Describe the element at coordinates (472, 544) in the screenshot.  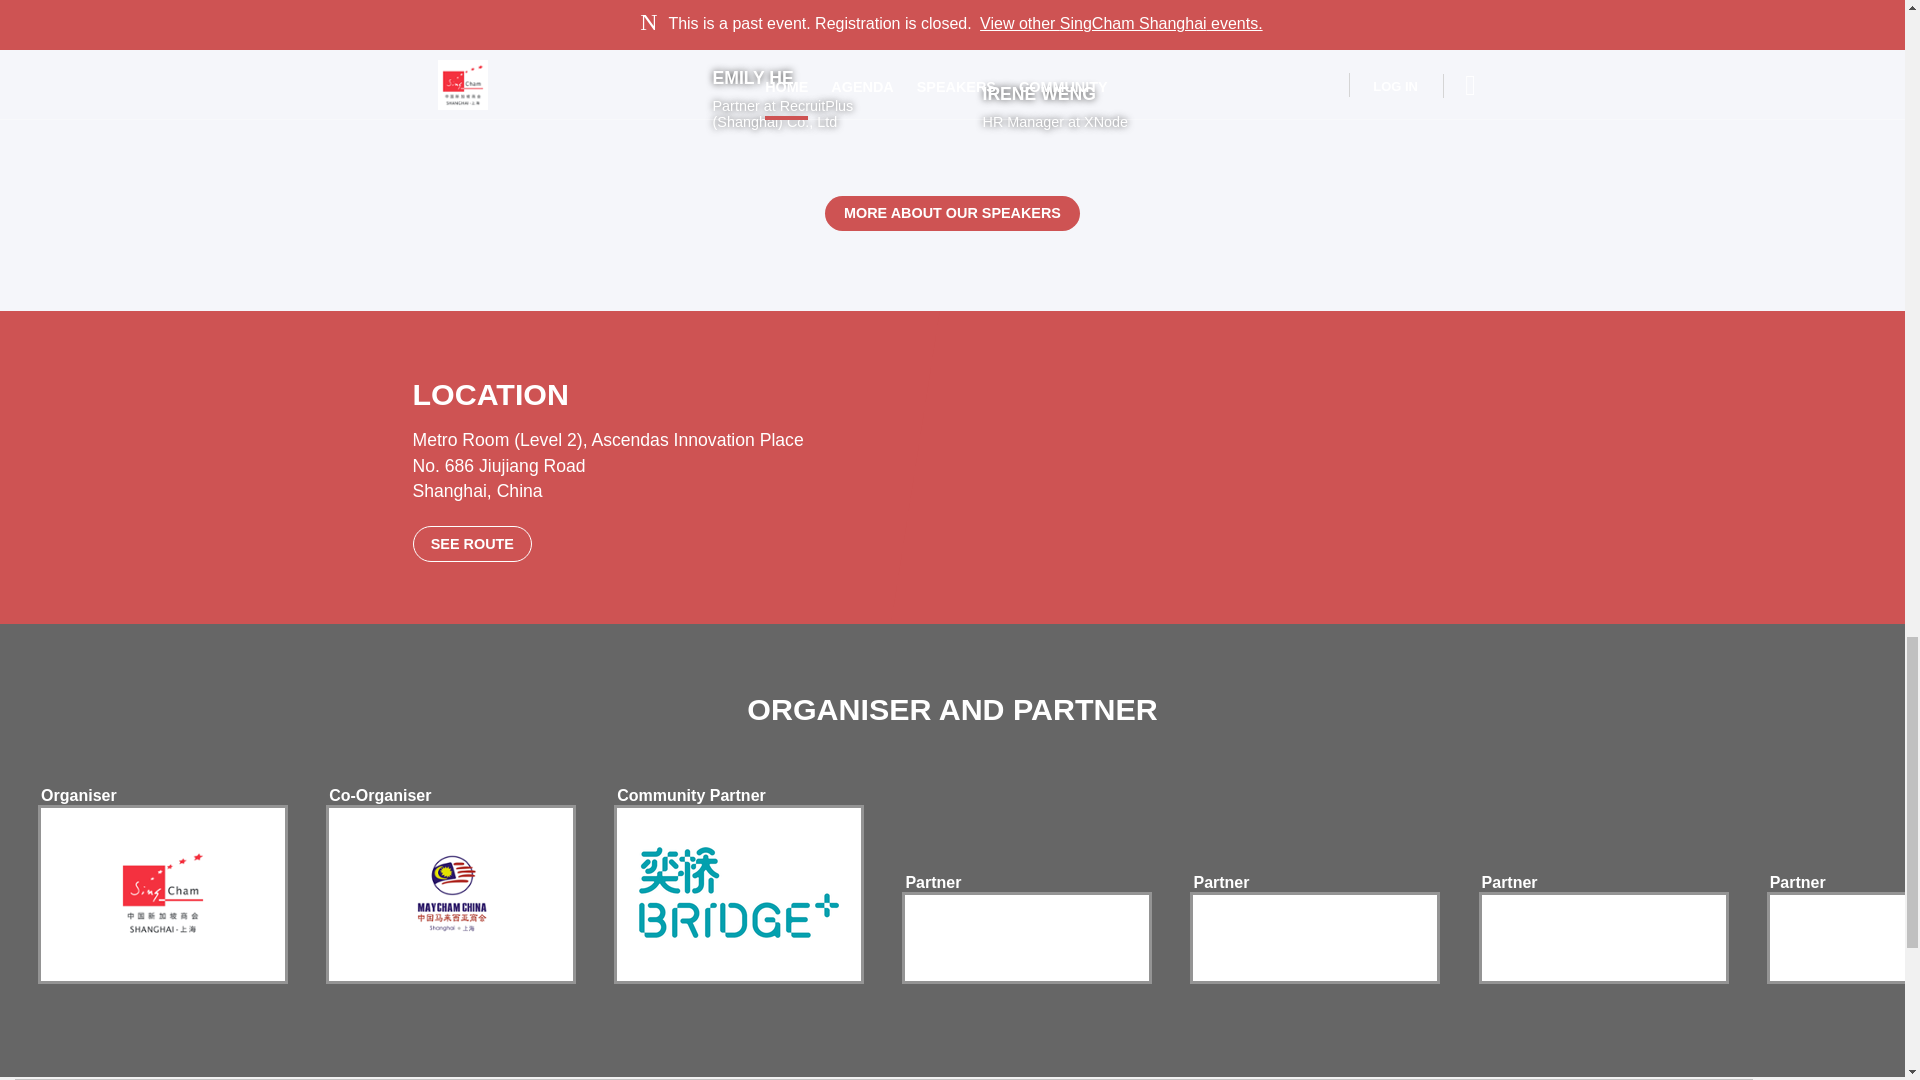
I see `Community Partner` at that location.